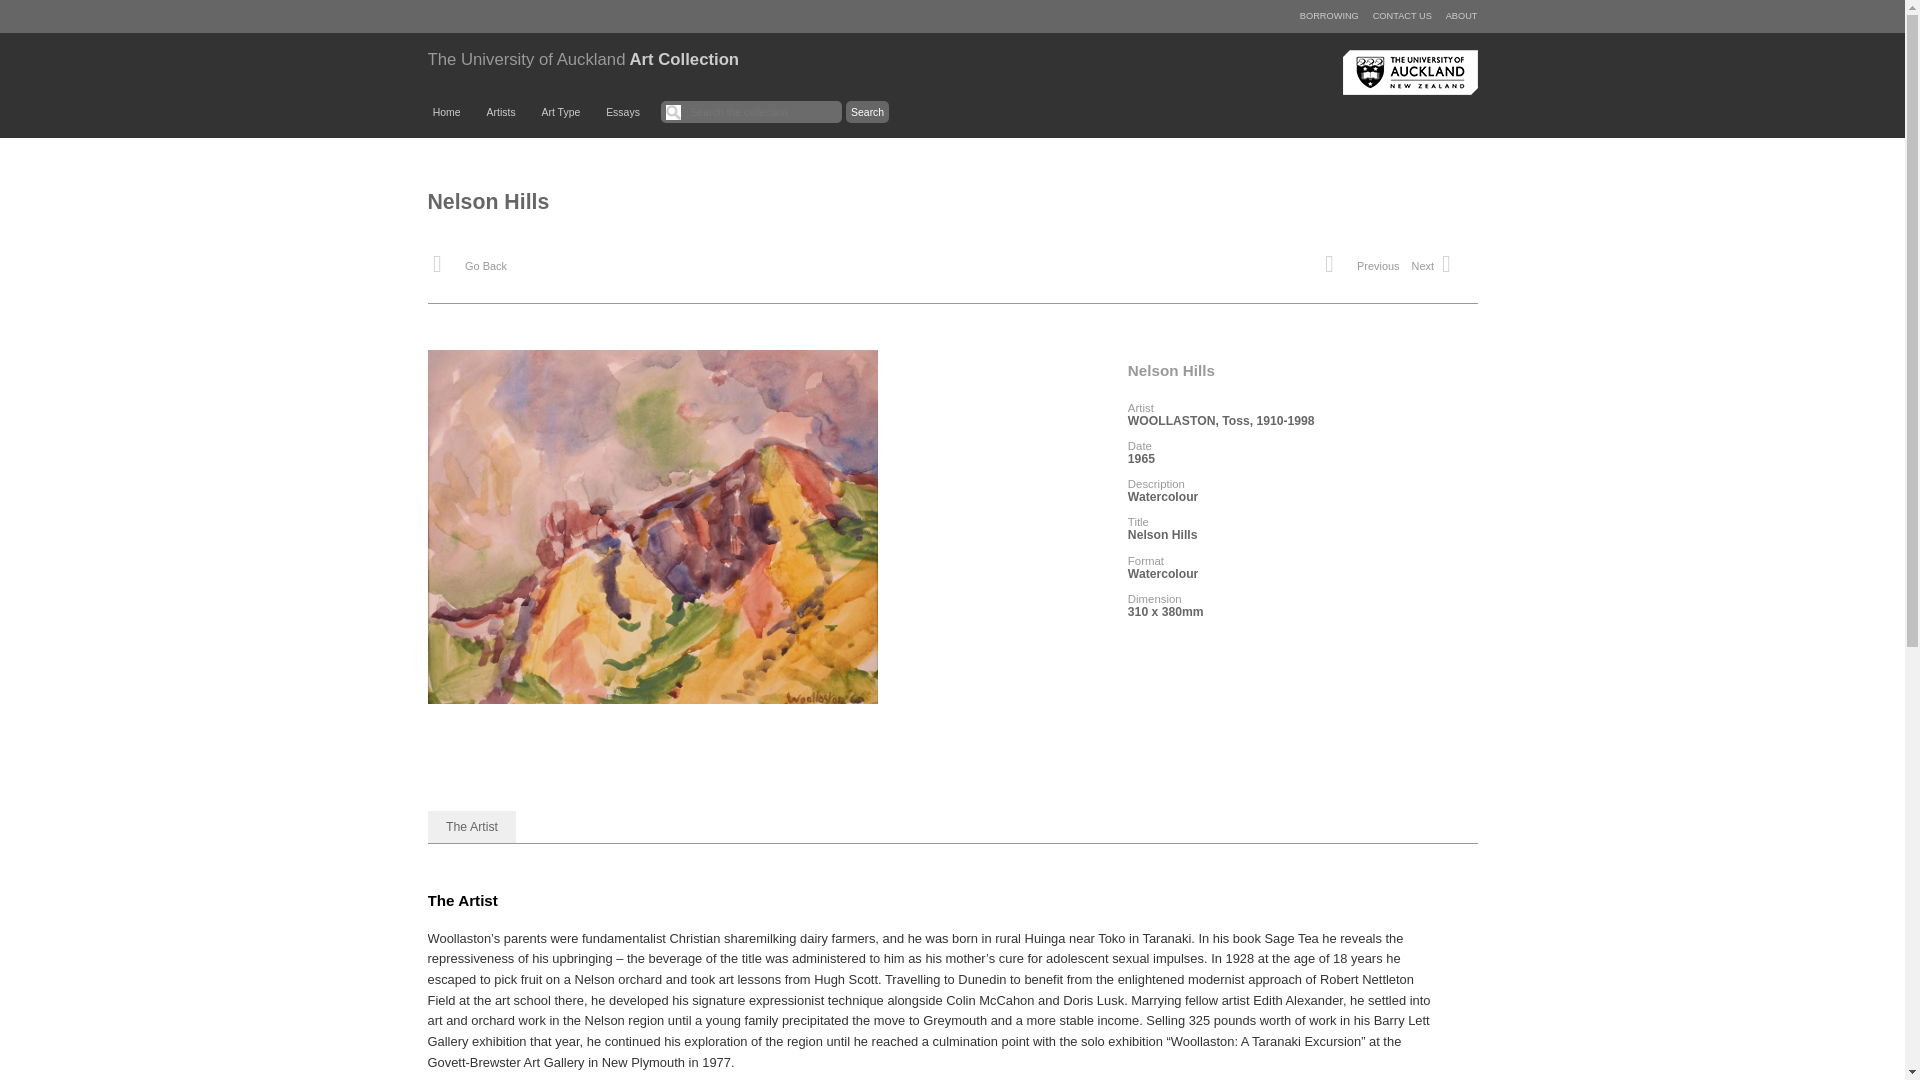  I want to click on Title: Nelson Hills, so click(652, 698).